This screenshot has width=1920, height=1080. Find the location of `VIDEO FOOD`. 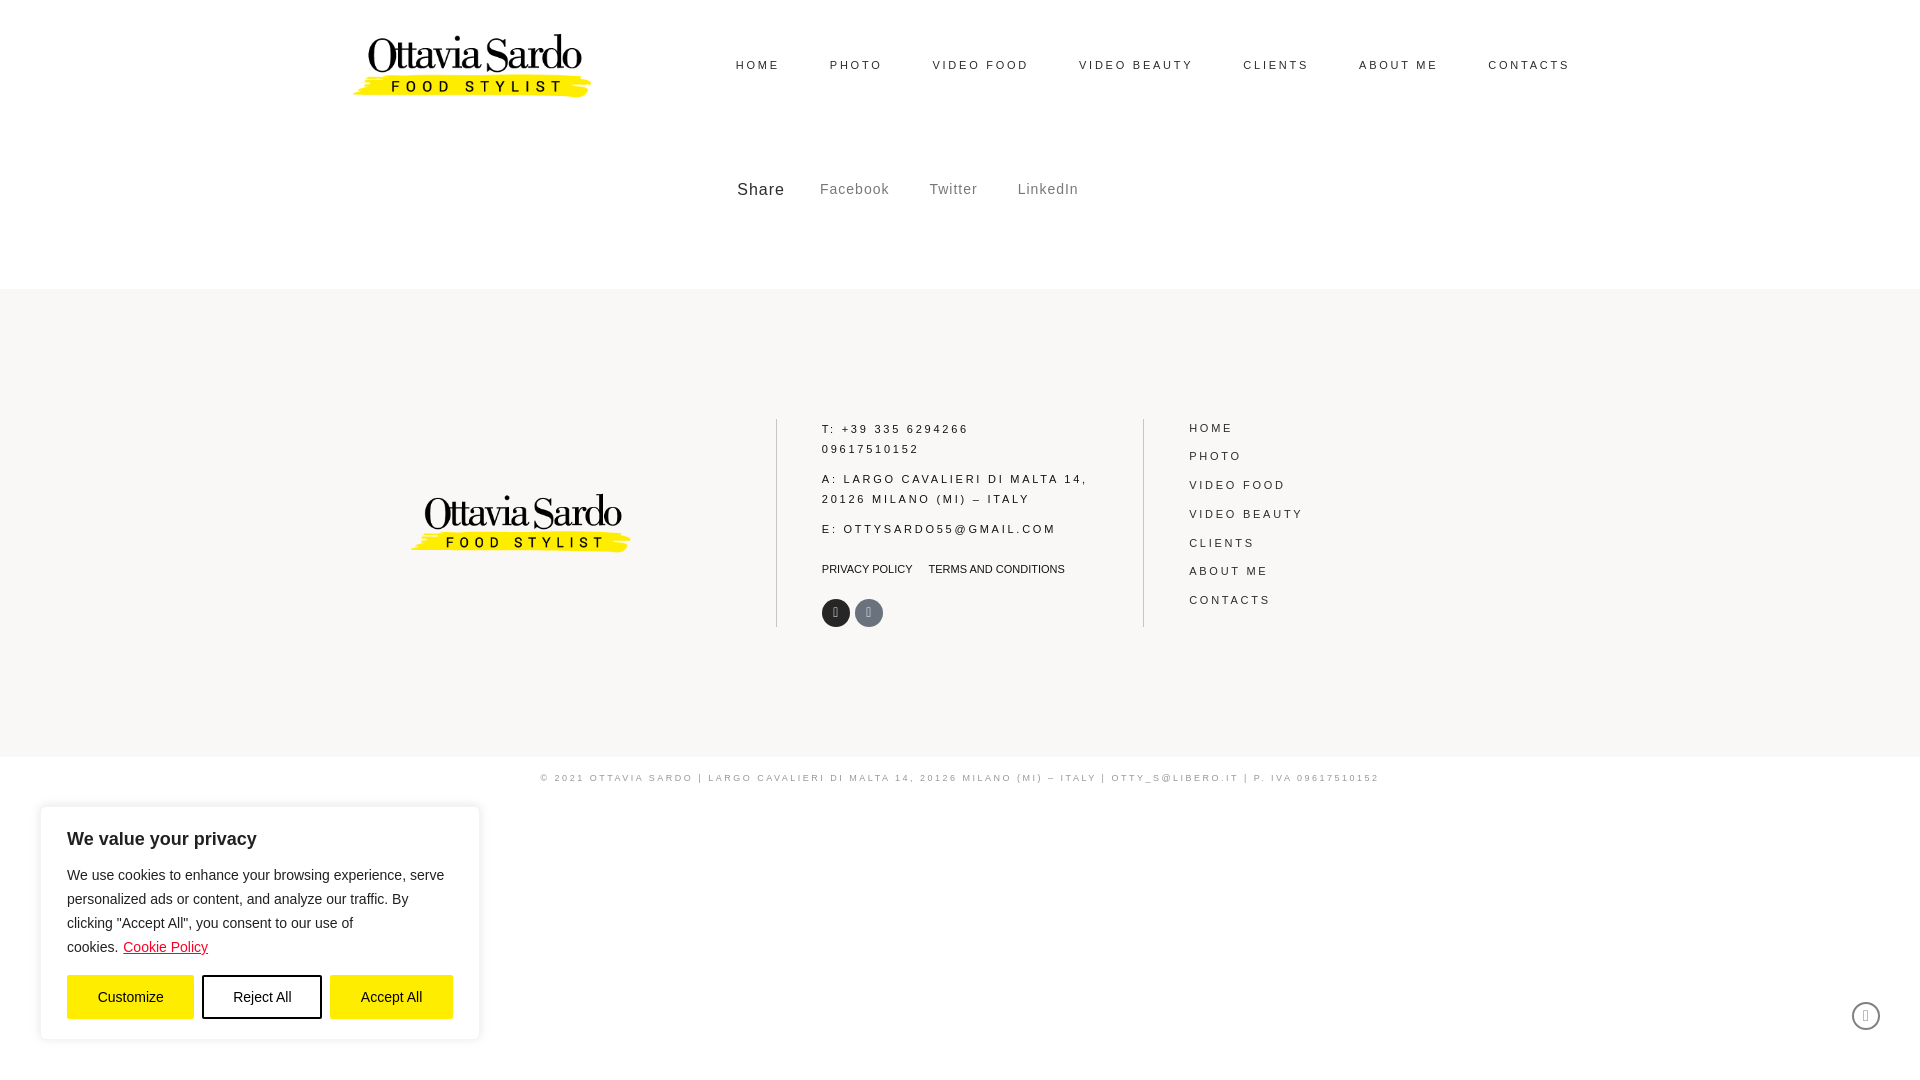

VIDEO FOOD is located at coordinates (1350, 485).